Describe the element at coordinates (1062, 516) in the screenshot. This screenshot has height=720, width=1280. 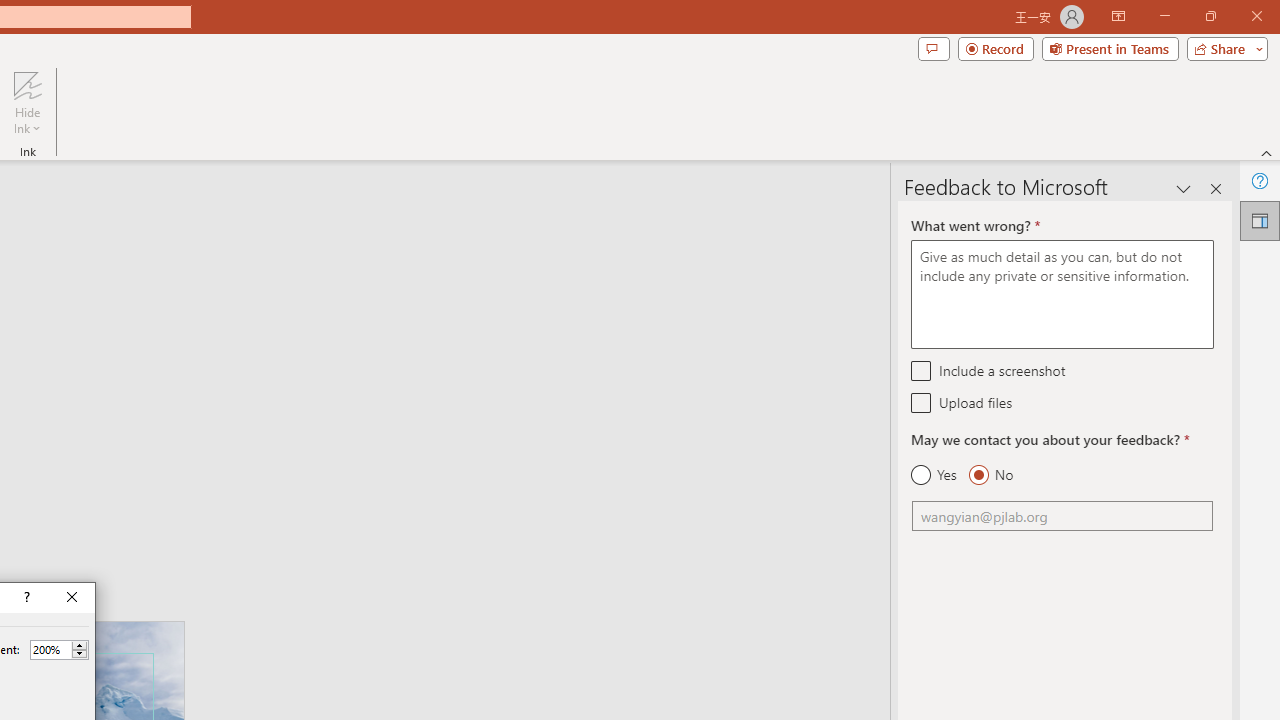
I see `Email` at that location.